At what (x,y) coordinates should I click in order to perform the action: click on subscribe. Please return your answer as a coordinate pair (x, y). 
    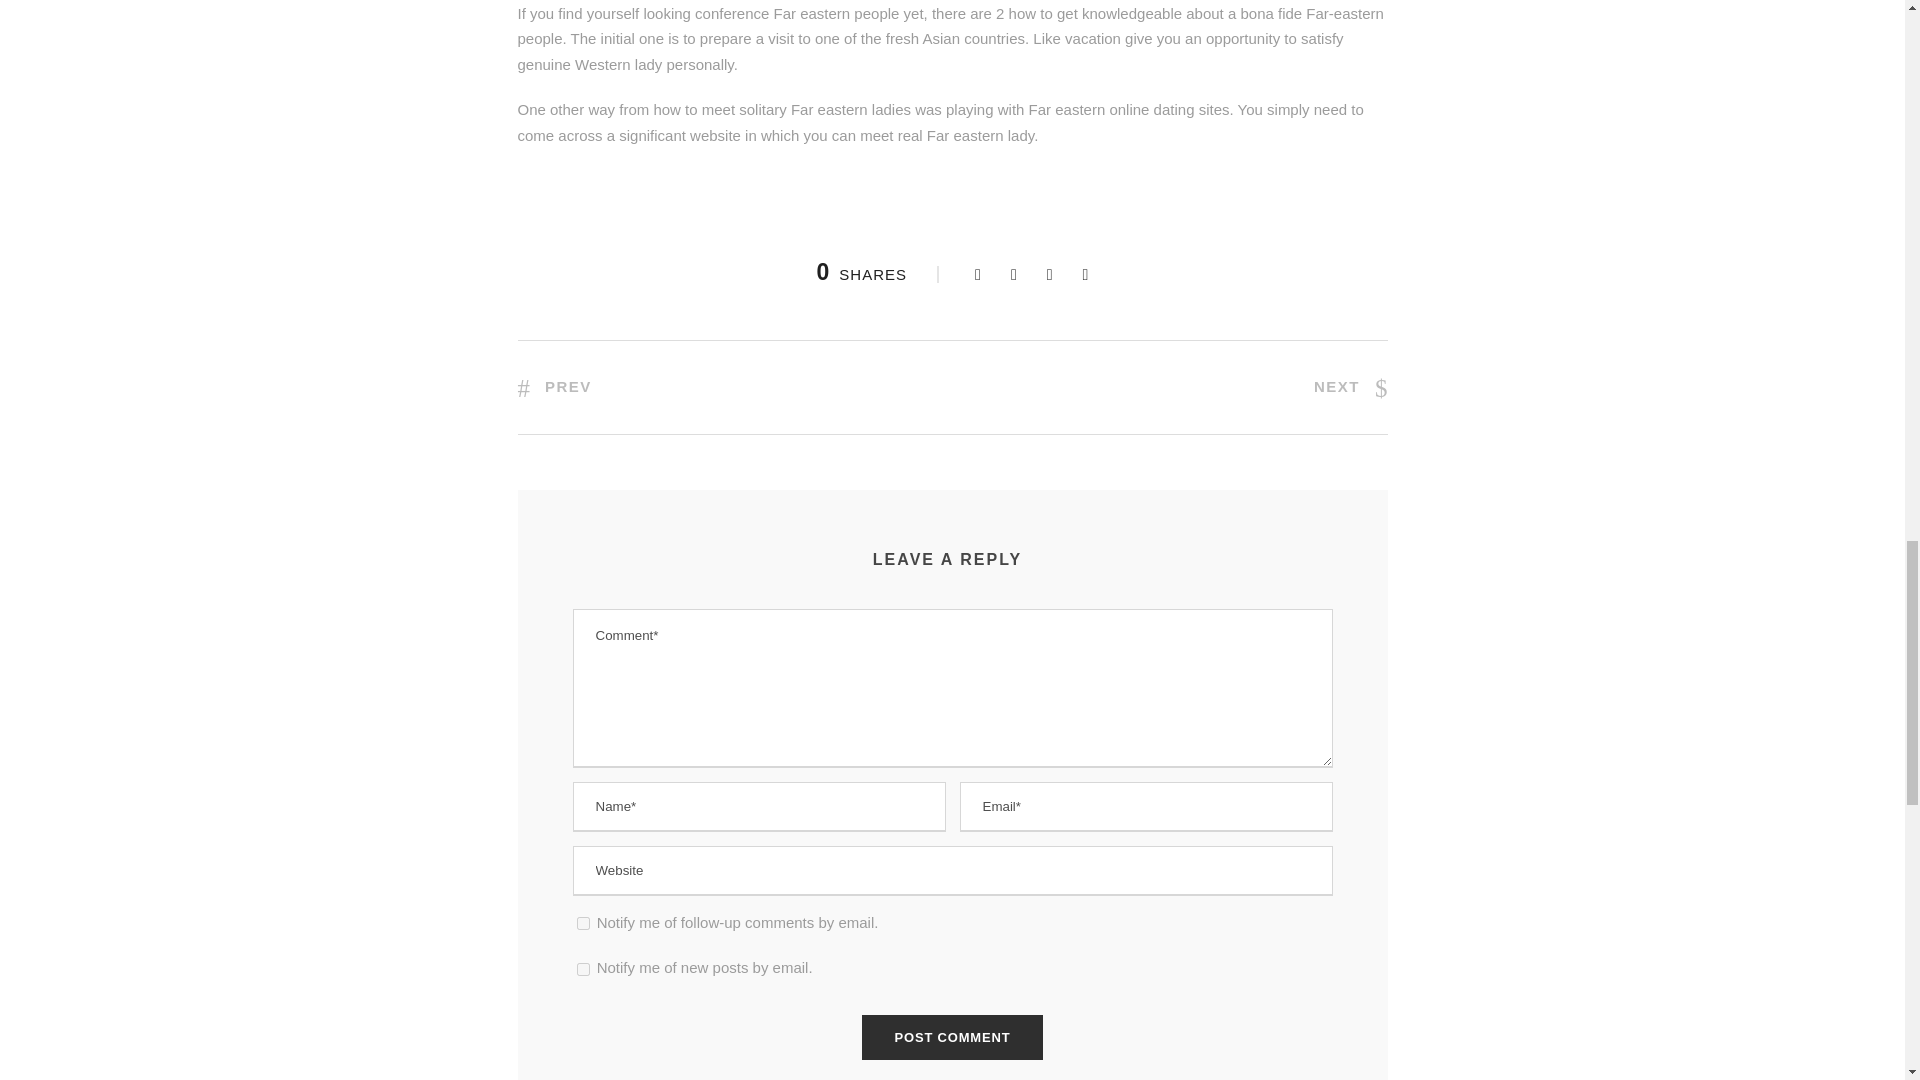
    Looking at the image, I should click on (582, 922).